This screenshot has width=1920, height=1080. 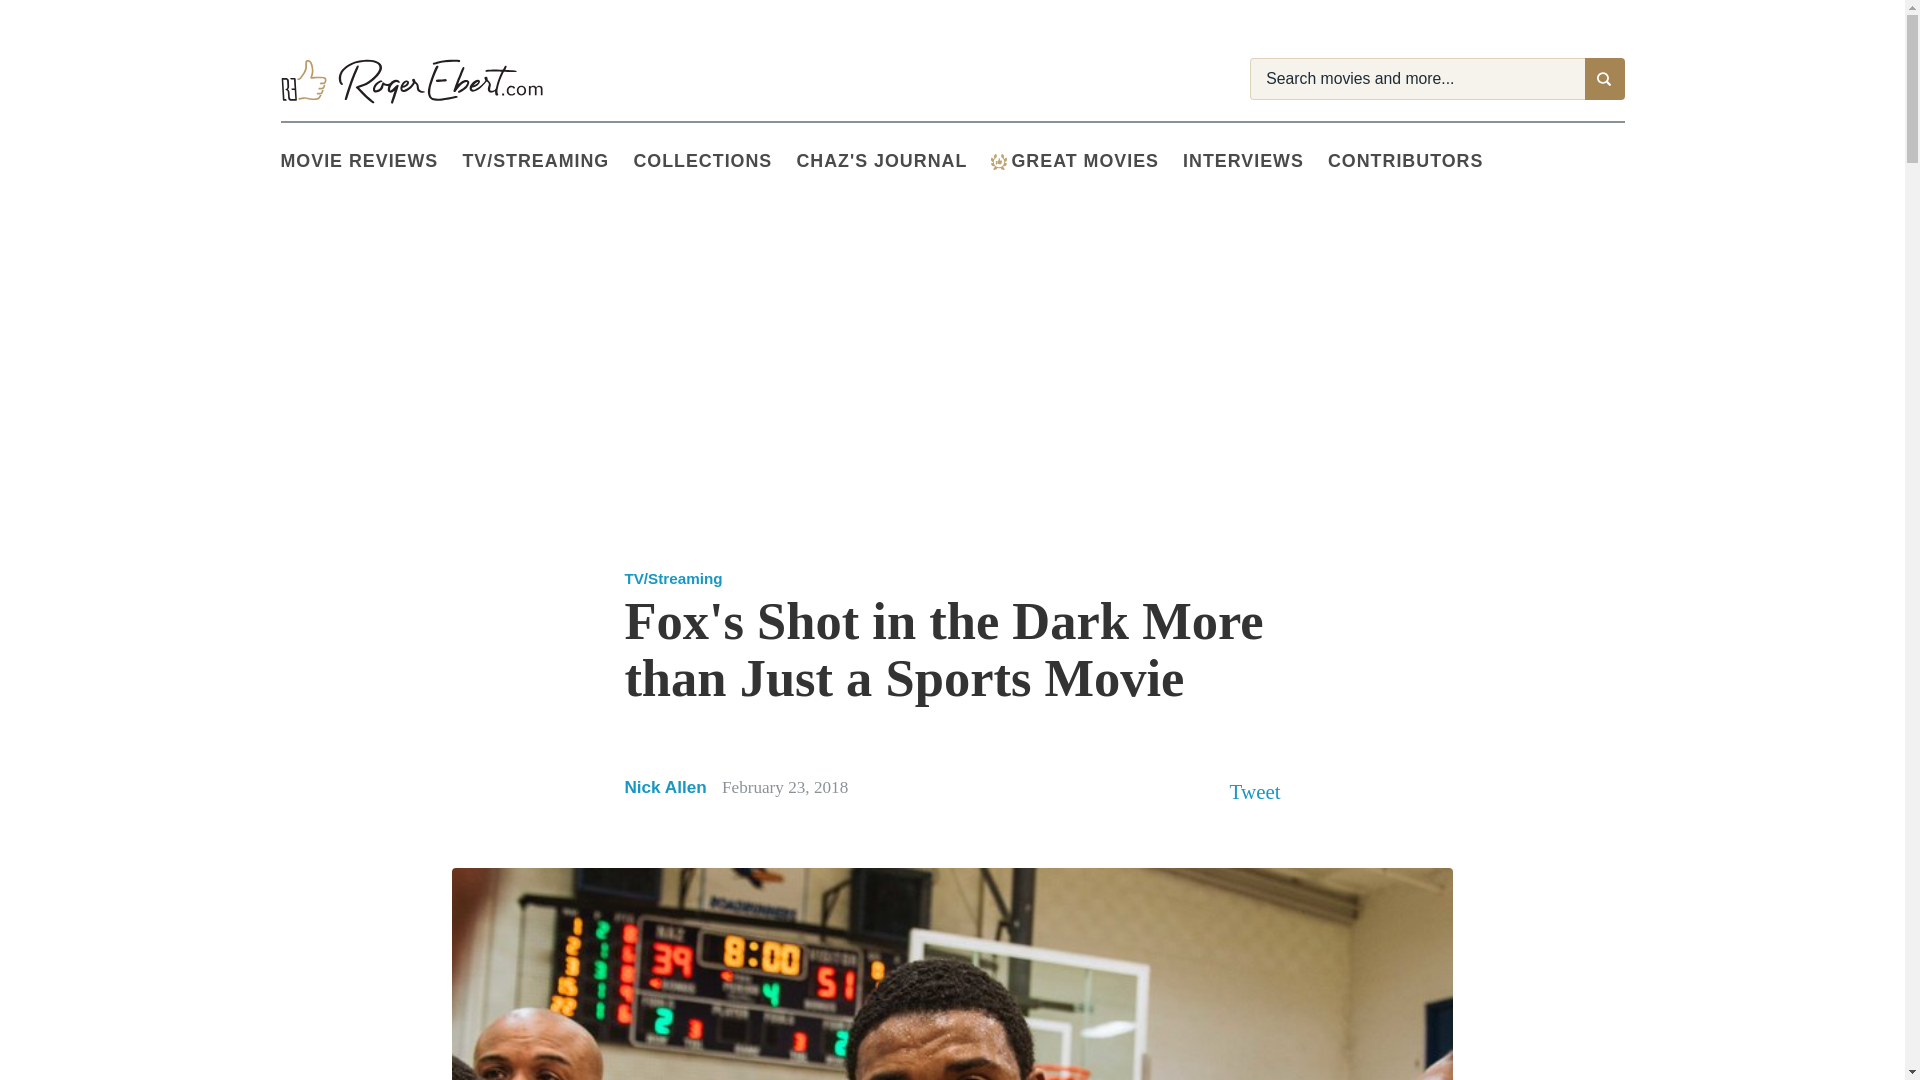 What do you see at coordinates (1418, 162) in the screenshot?
I see `CONTRIBUTORS` at bounding box center [1418, 162].